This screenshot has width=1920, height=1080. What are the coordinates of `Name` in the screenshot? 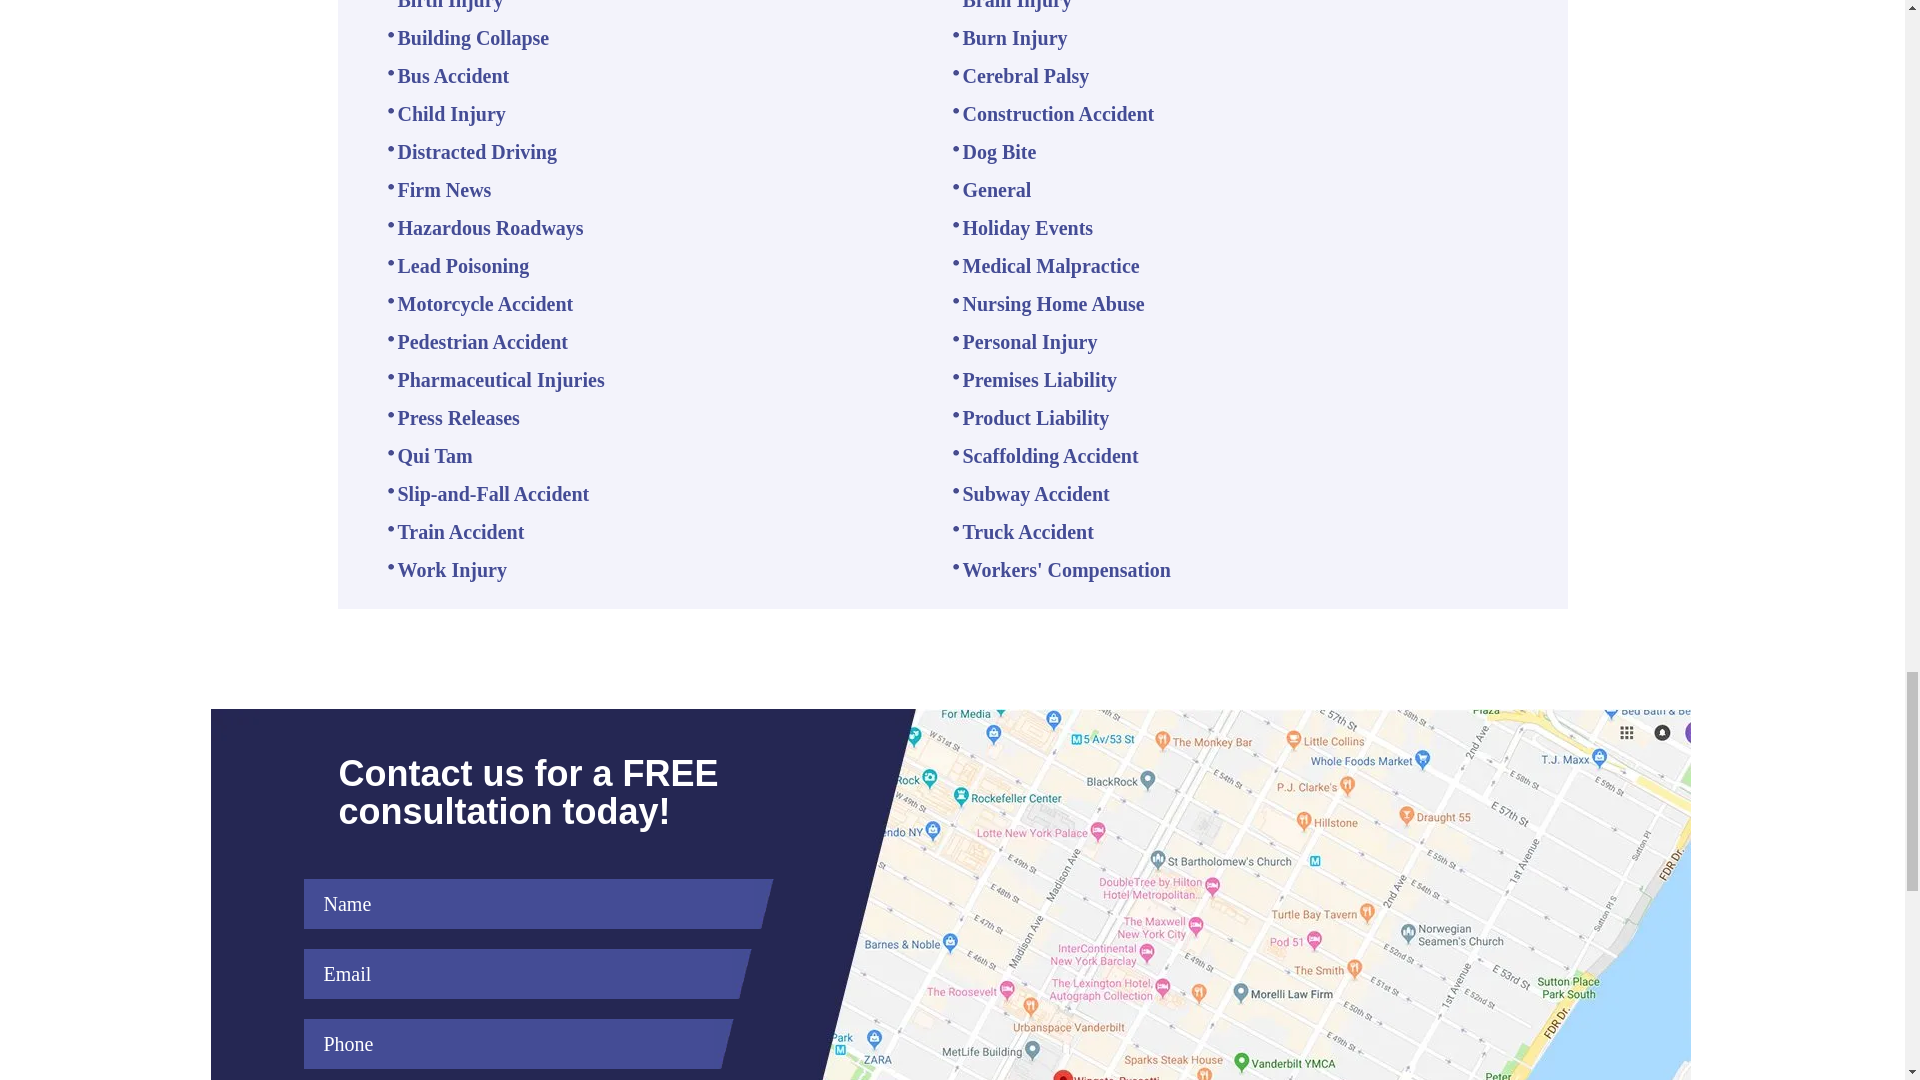 It's located at (528, 904).